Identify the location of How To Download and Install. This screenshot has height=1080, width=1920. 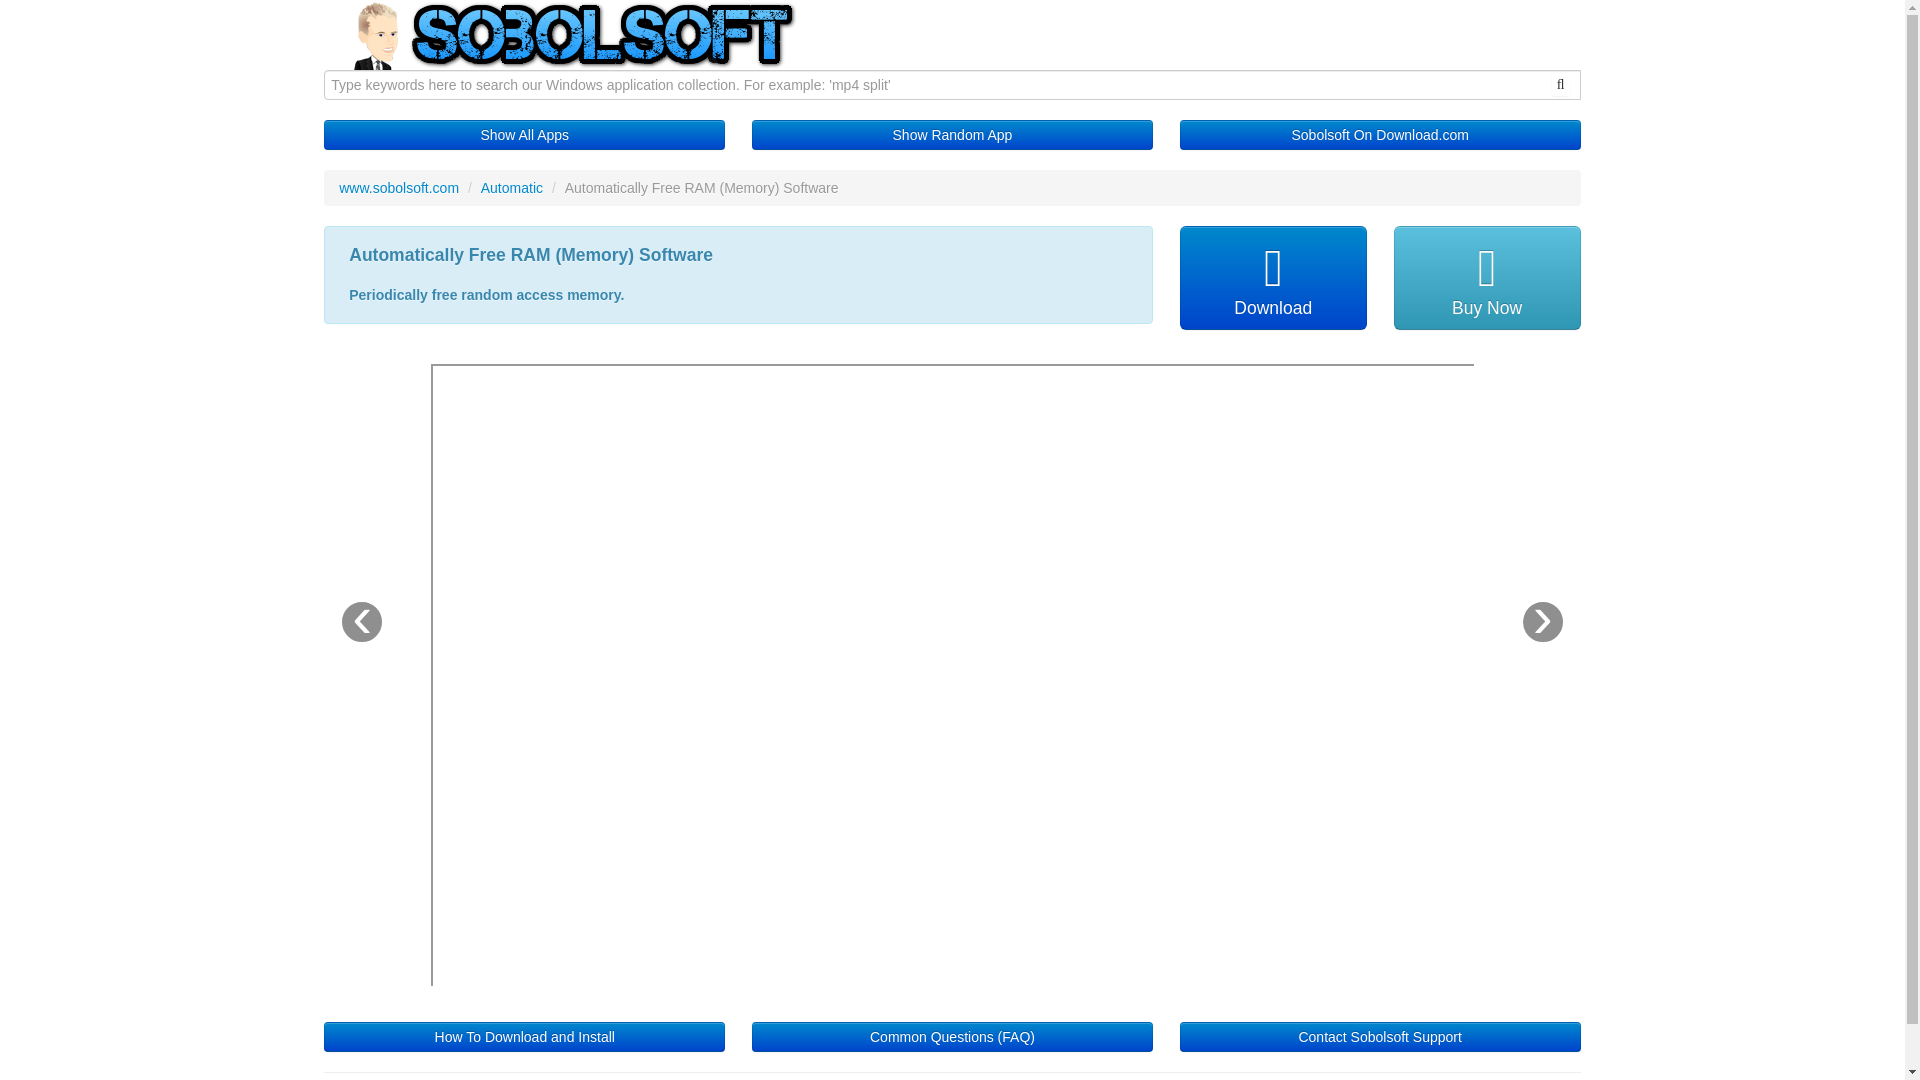
(524, 1036).